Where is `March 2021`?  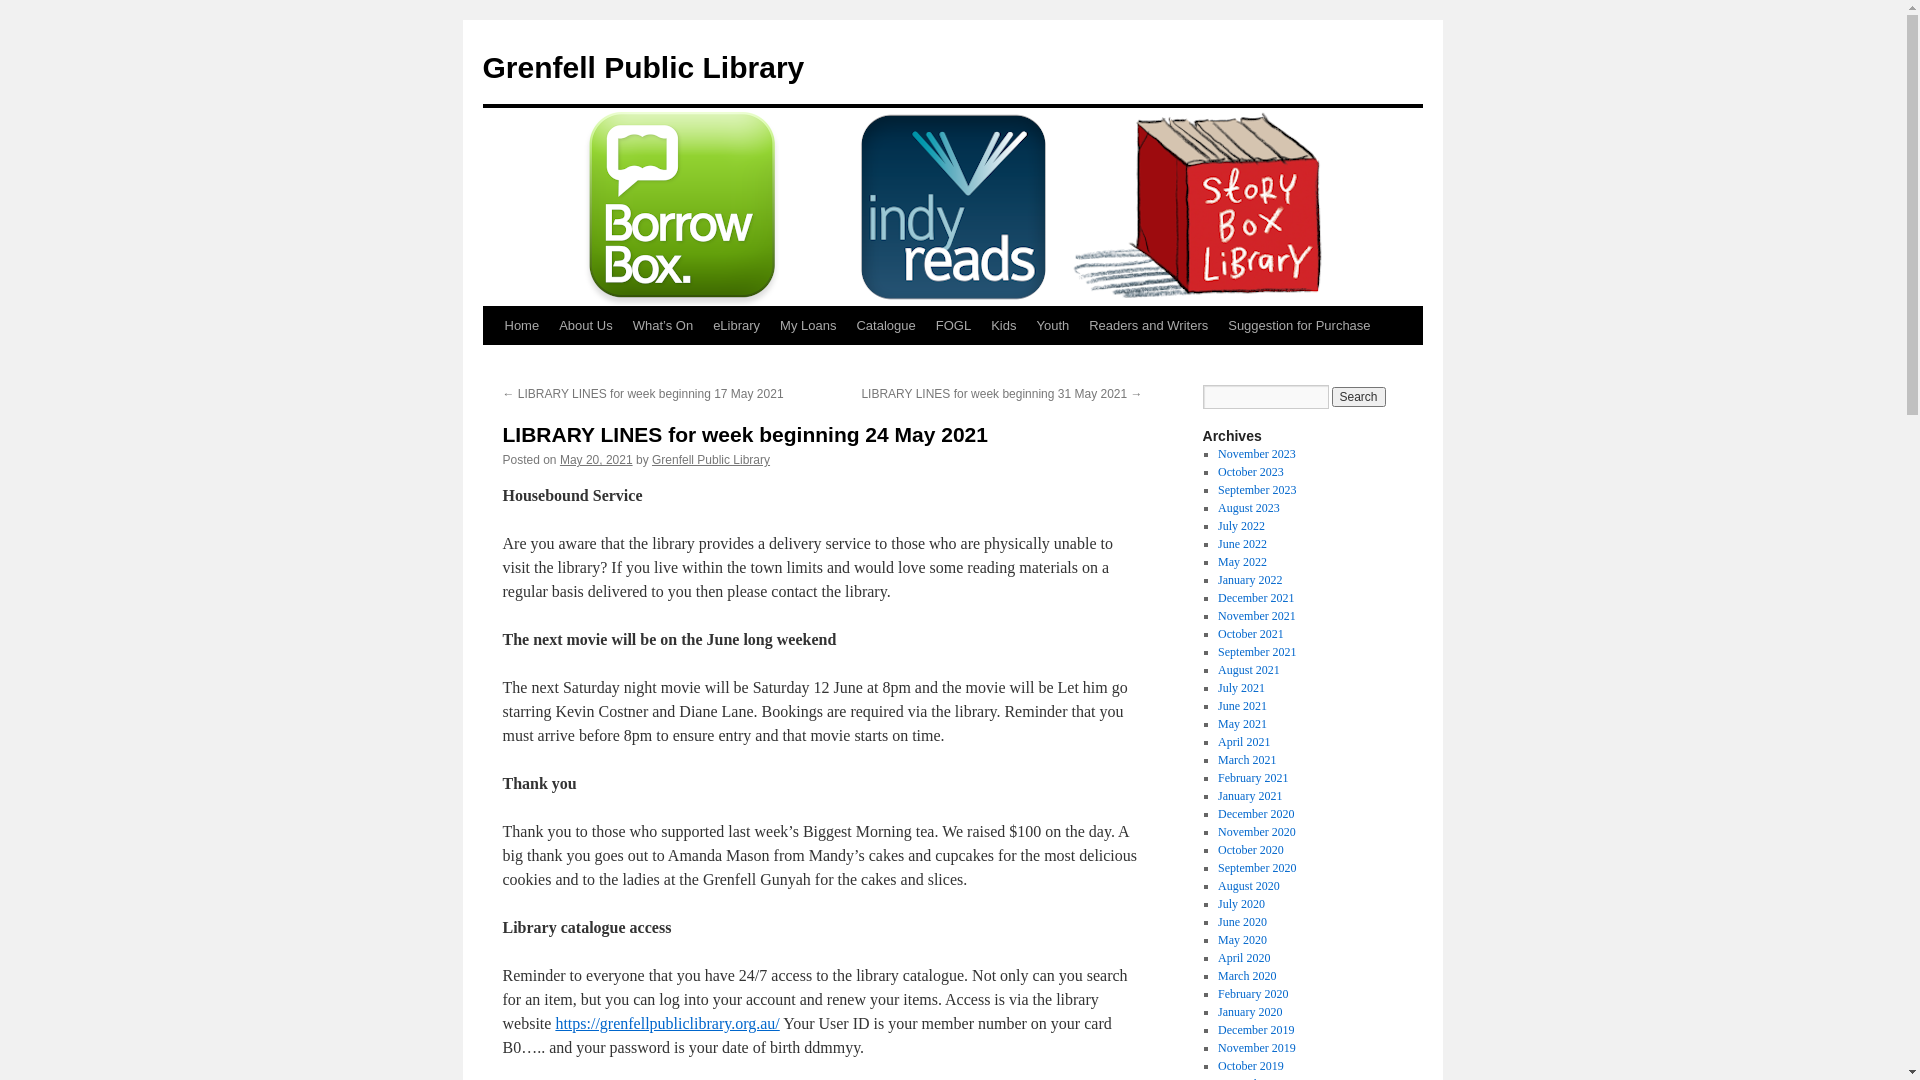 March 2021 is located at coordinates (1247, 760).